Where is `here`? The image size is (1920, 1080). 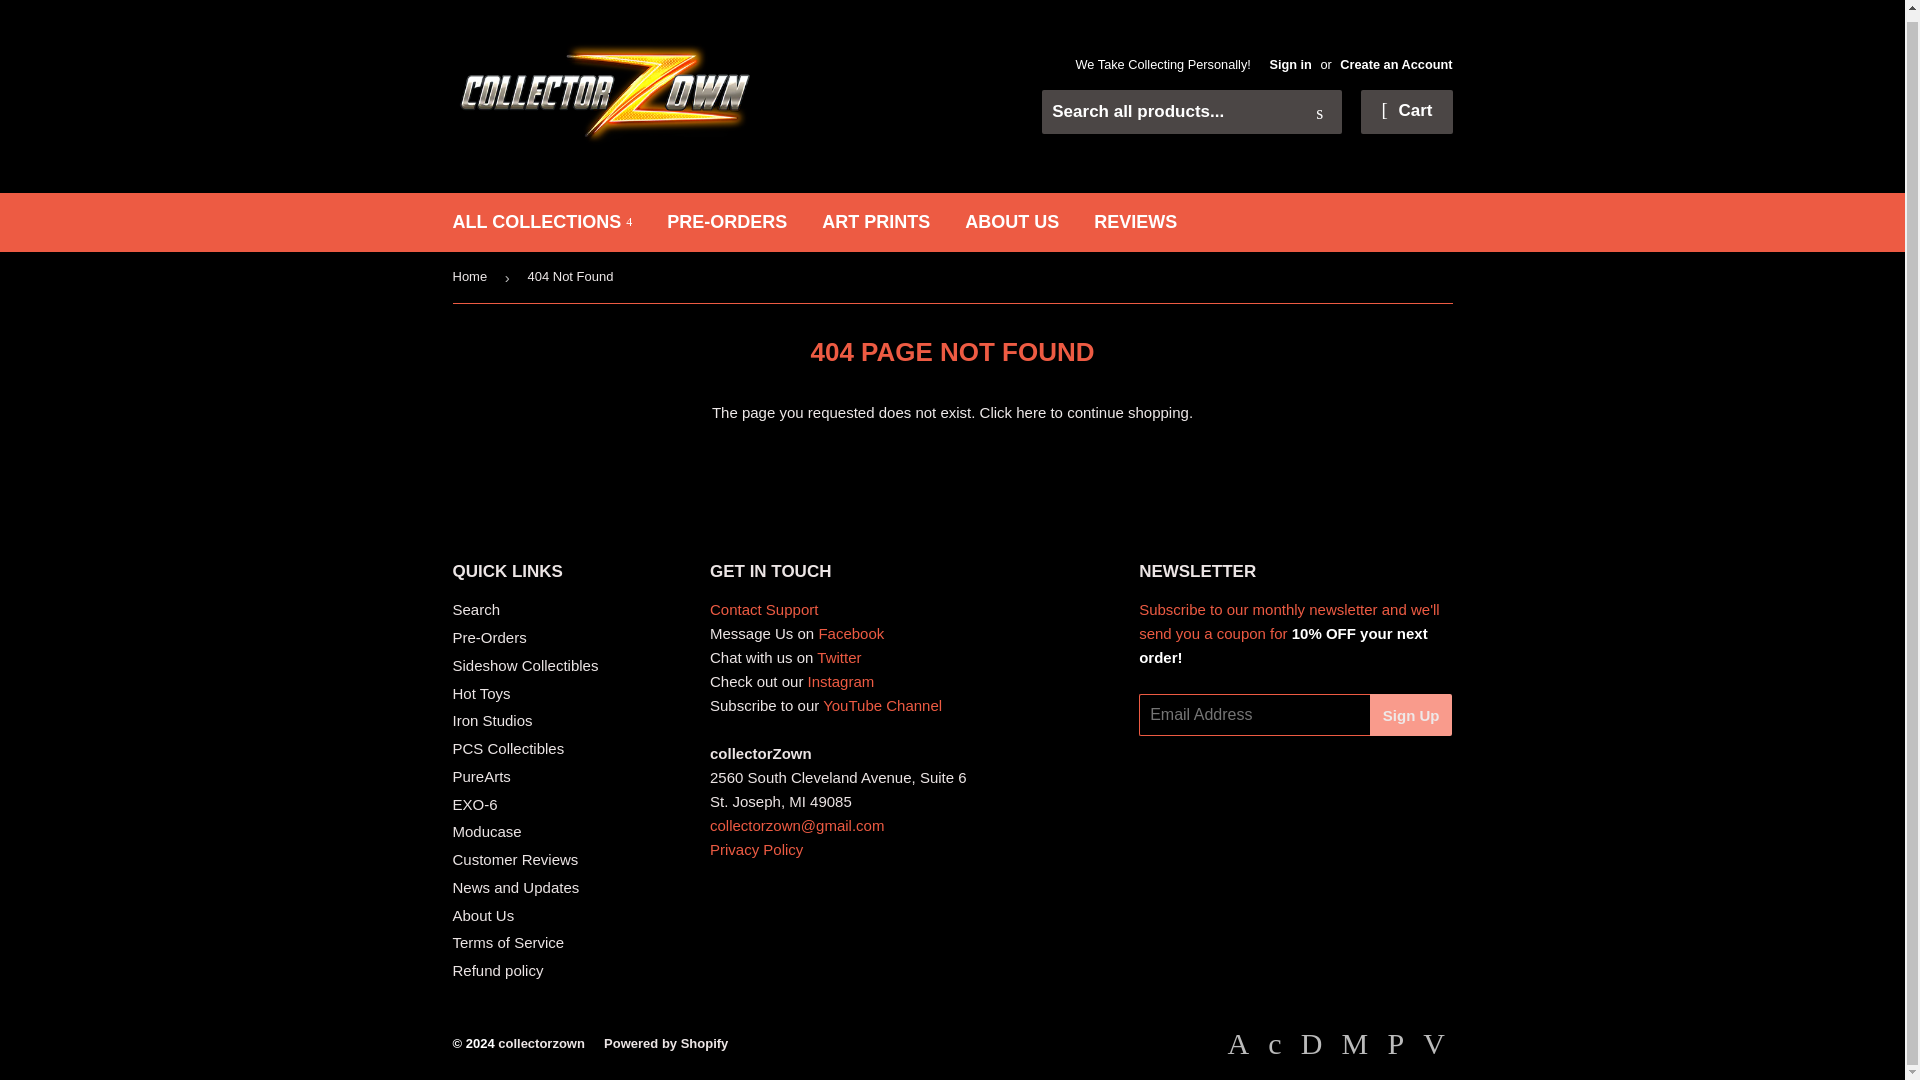
here is located at coordinates (1030, 412).